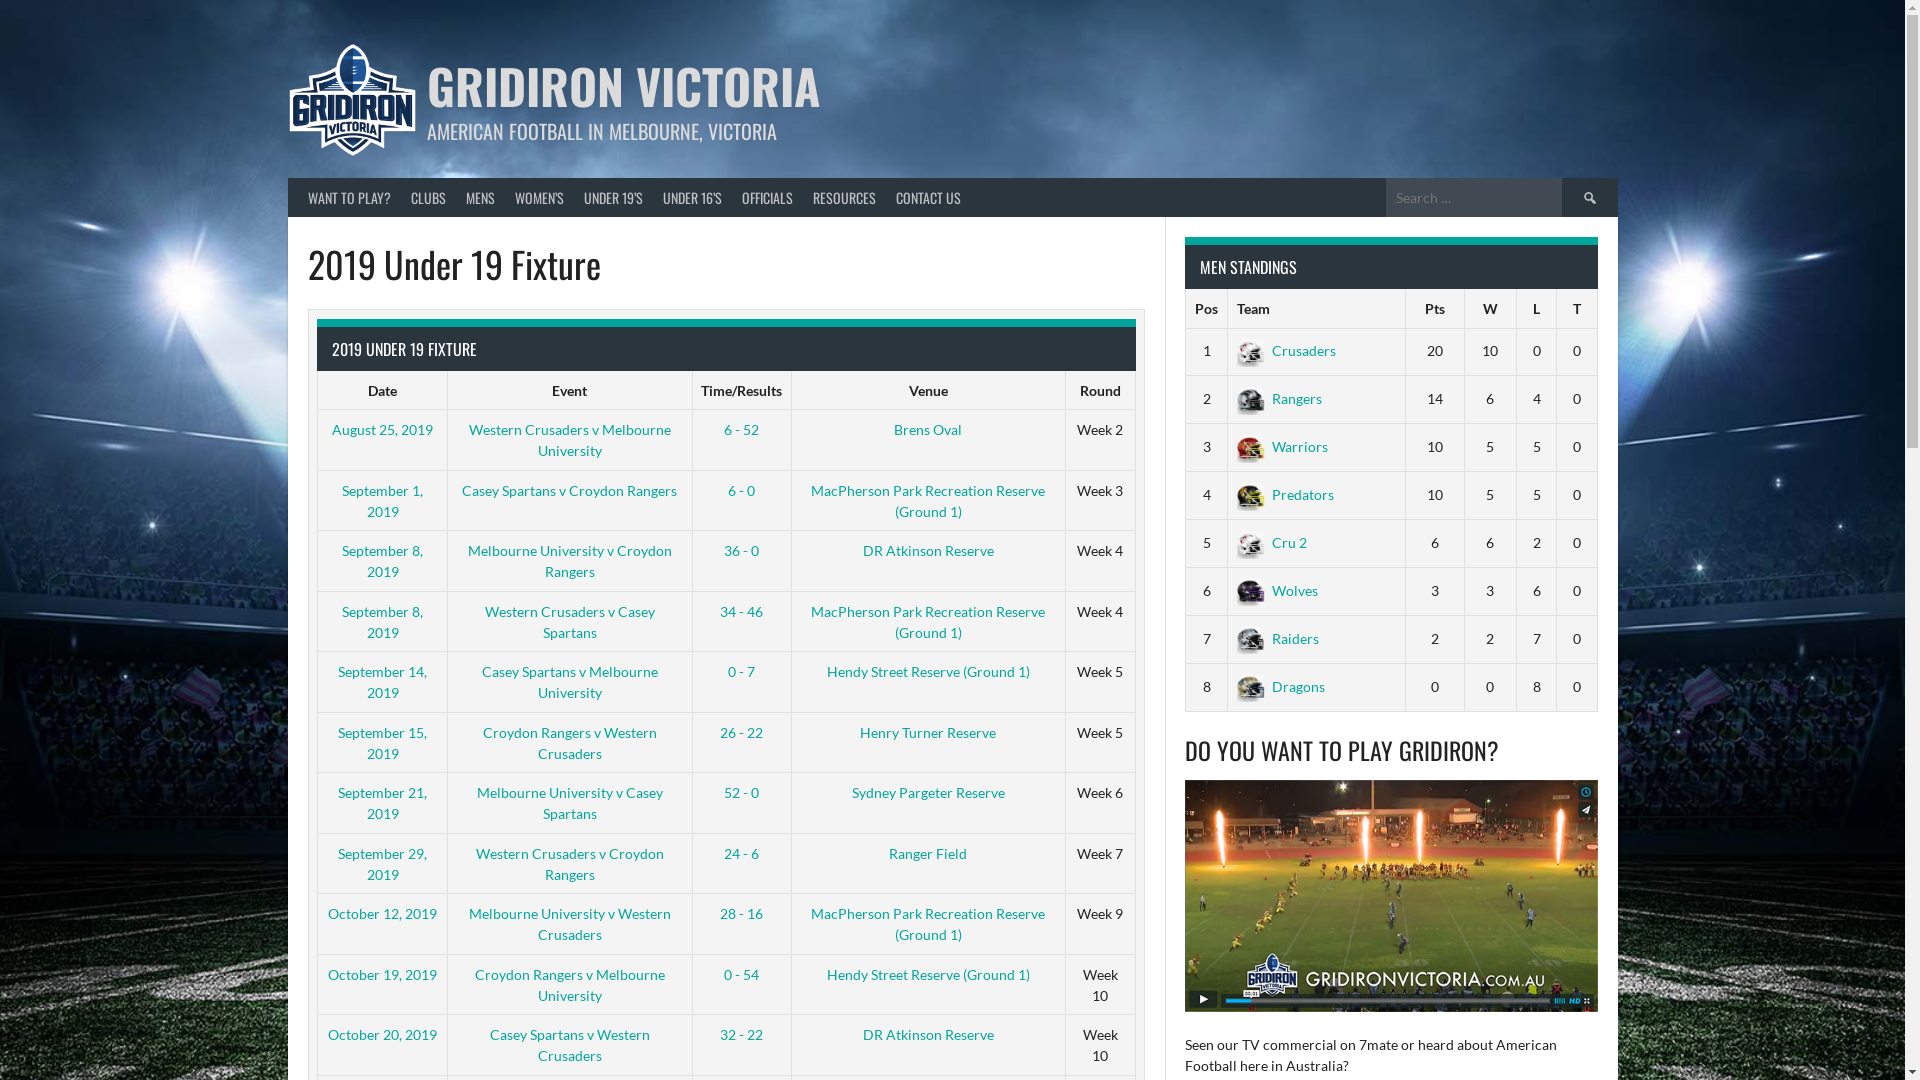  I want to click on WANT TO PLAY?, so click(350, 198).